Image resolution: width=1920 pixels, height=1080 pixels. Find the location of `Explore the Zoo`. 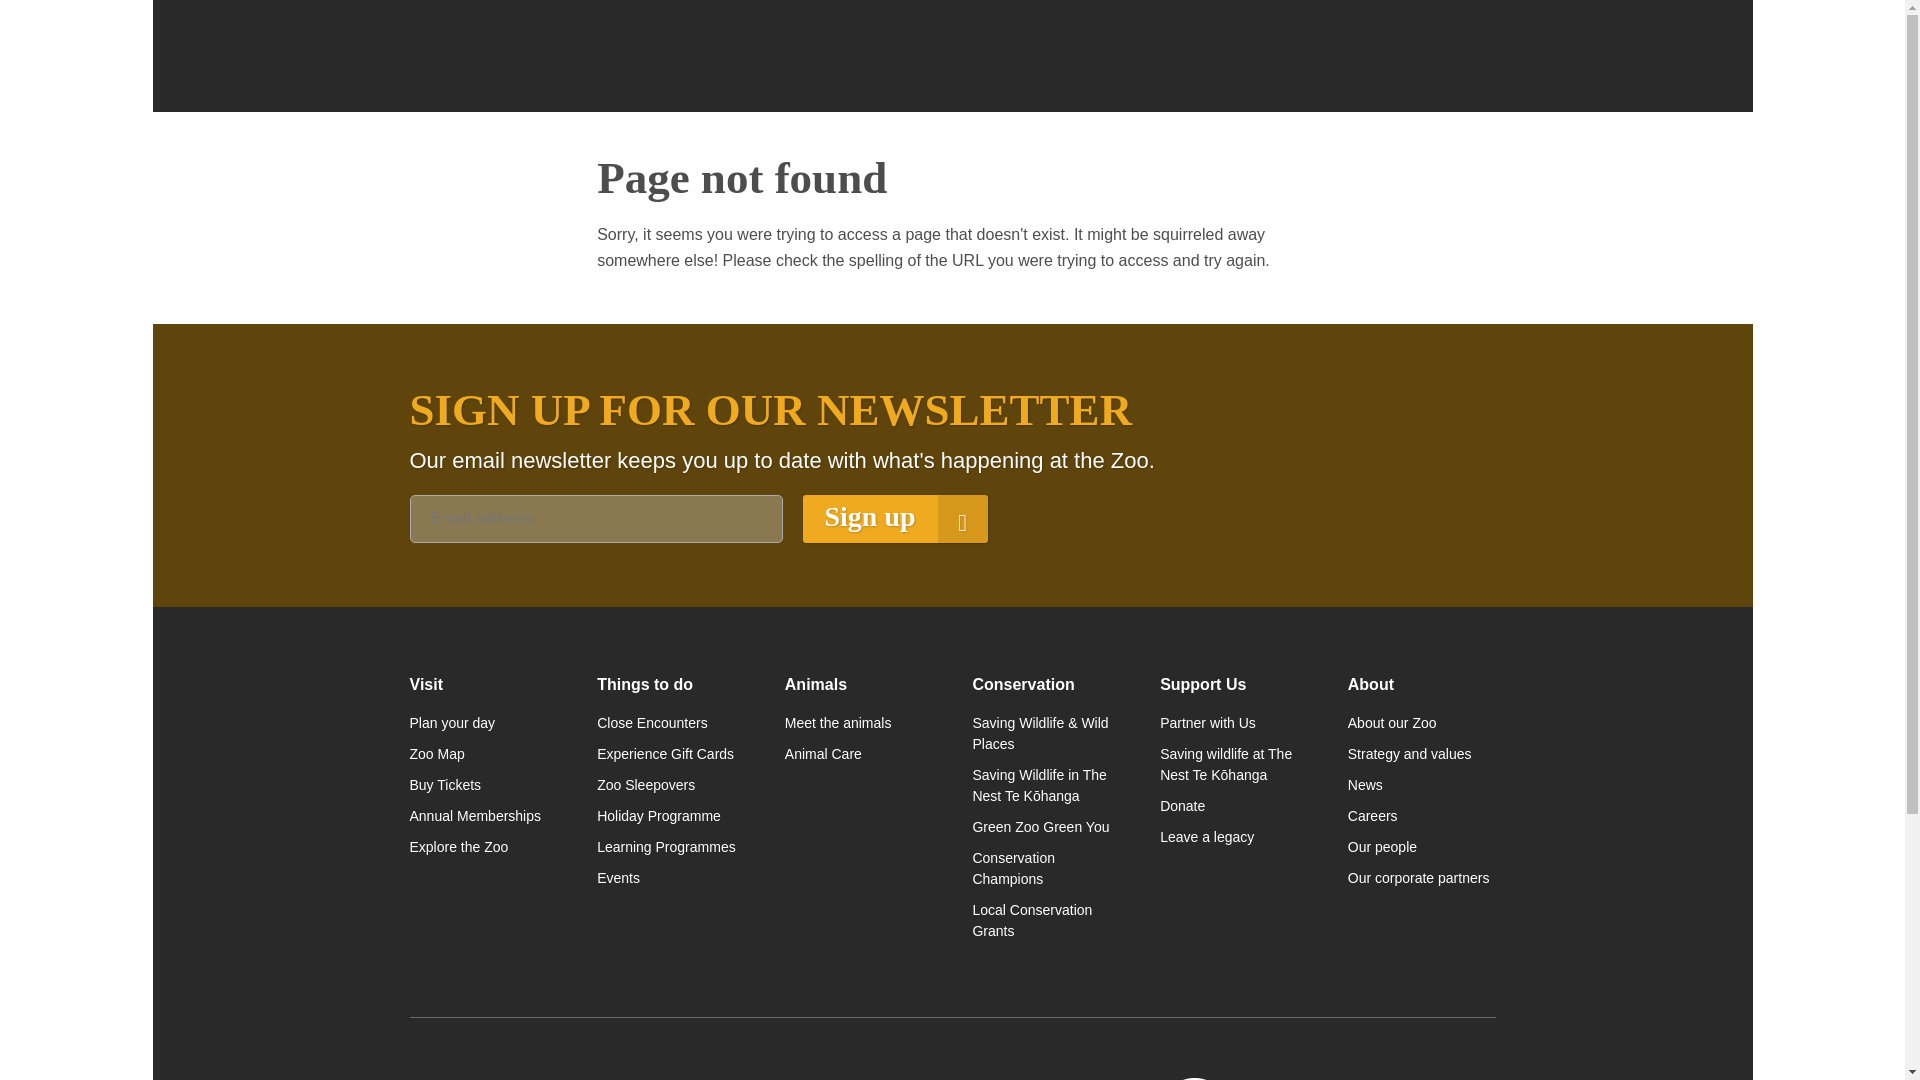

Explore the Zoo is located at coordinates (484, 847).